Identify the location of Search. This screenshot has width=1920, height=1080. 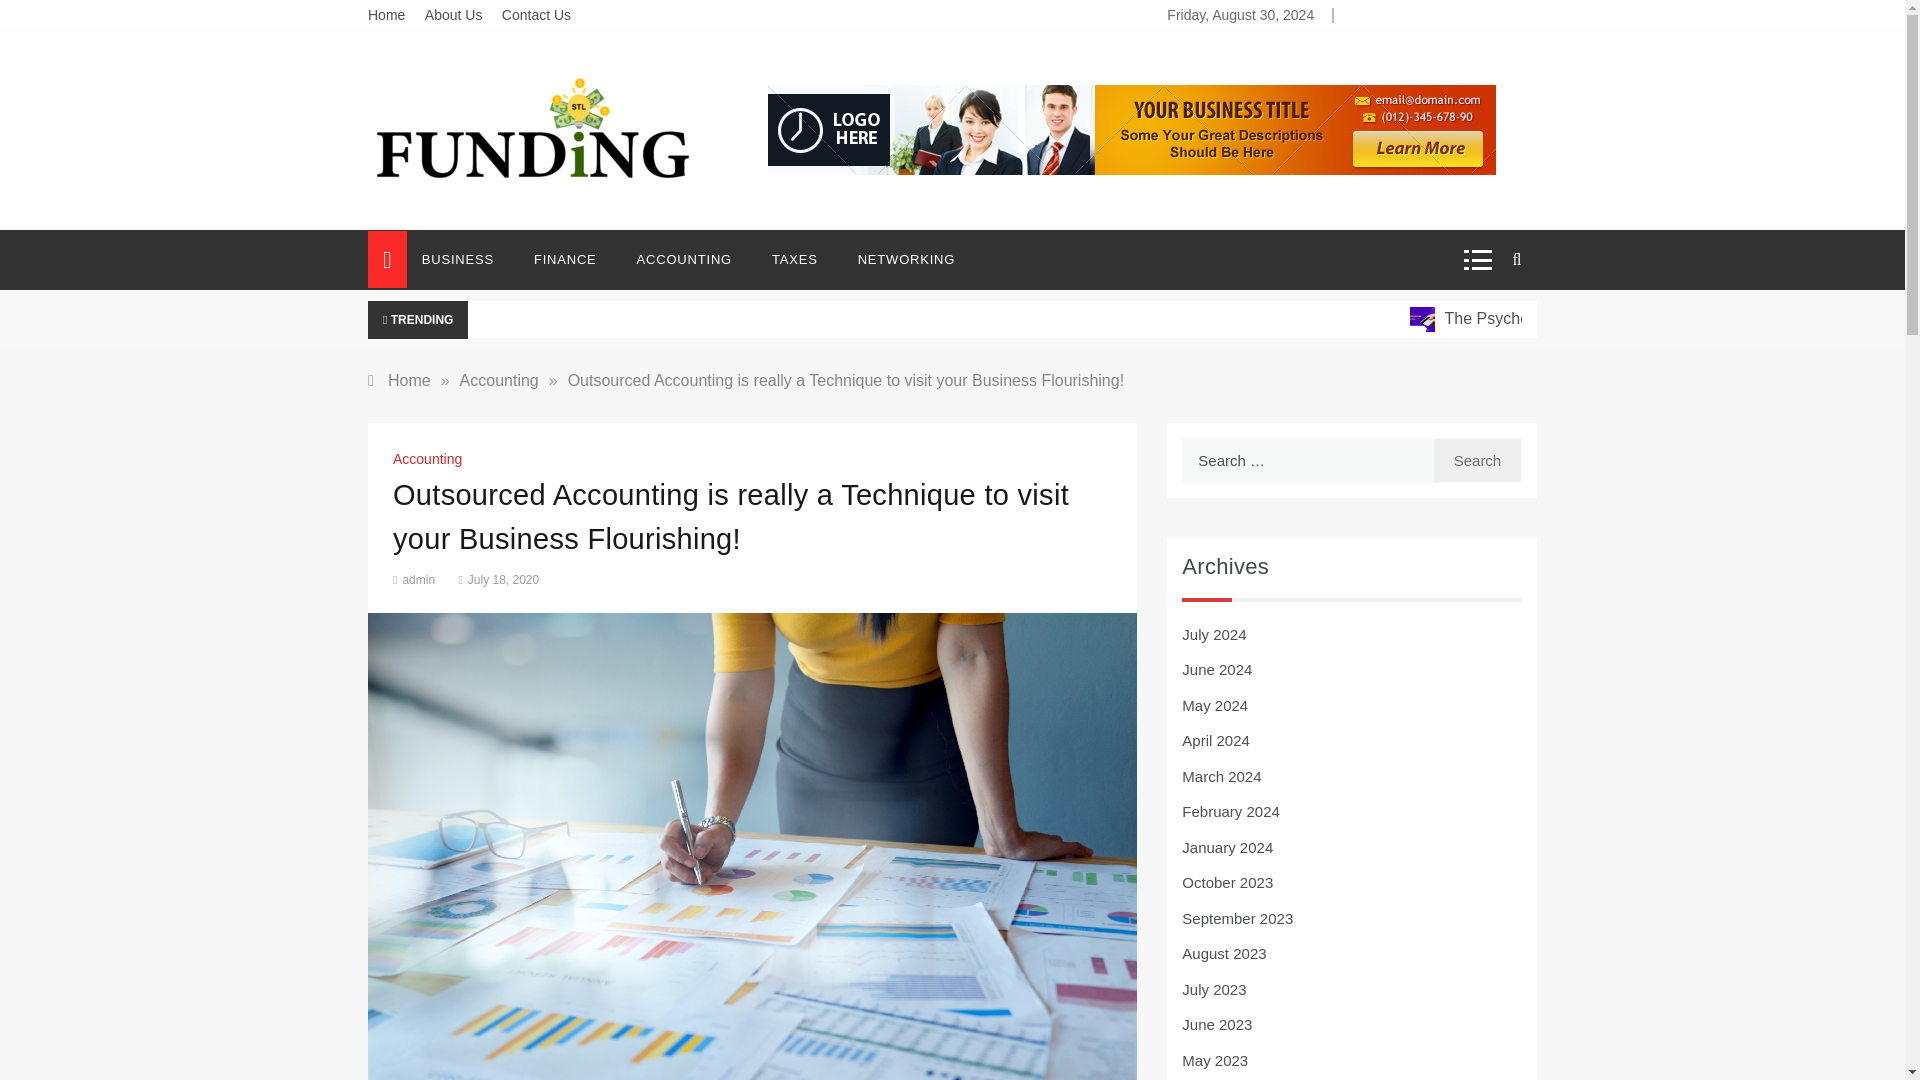
(1477, 460).